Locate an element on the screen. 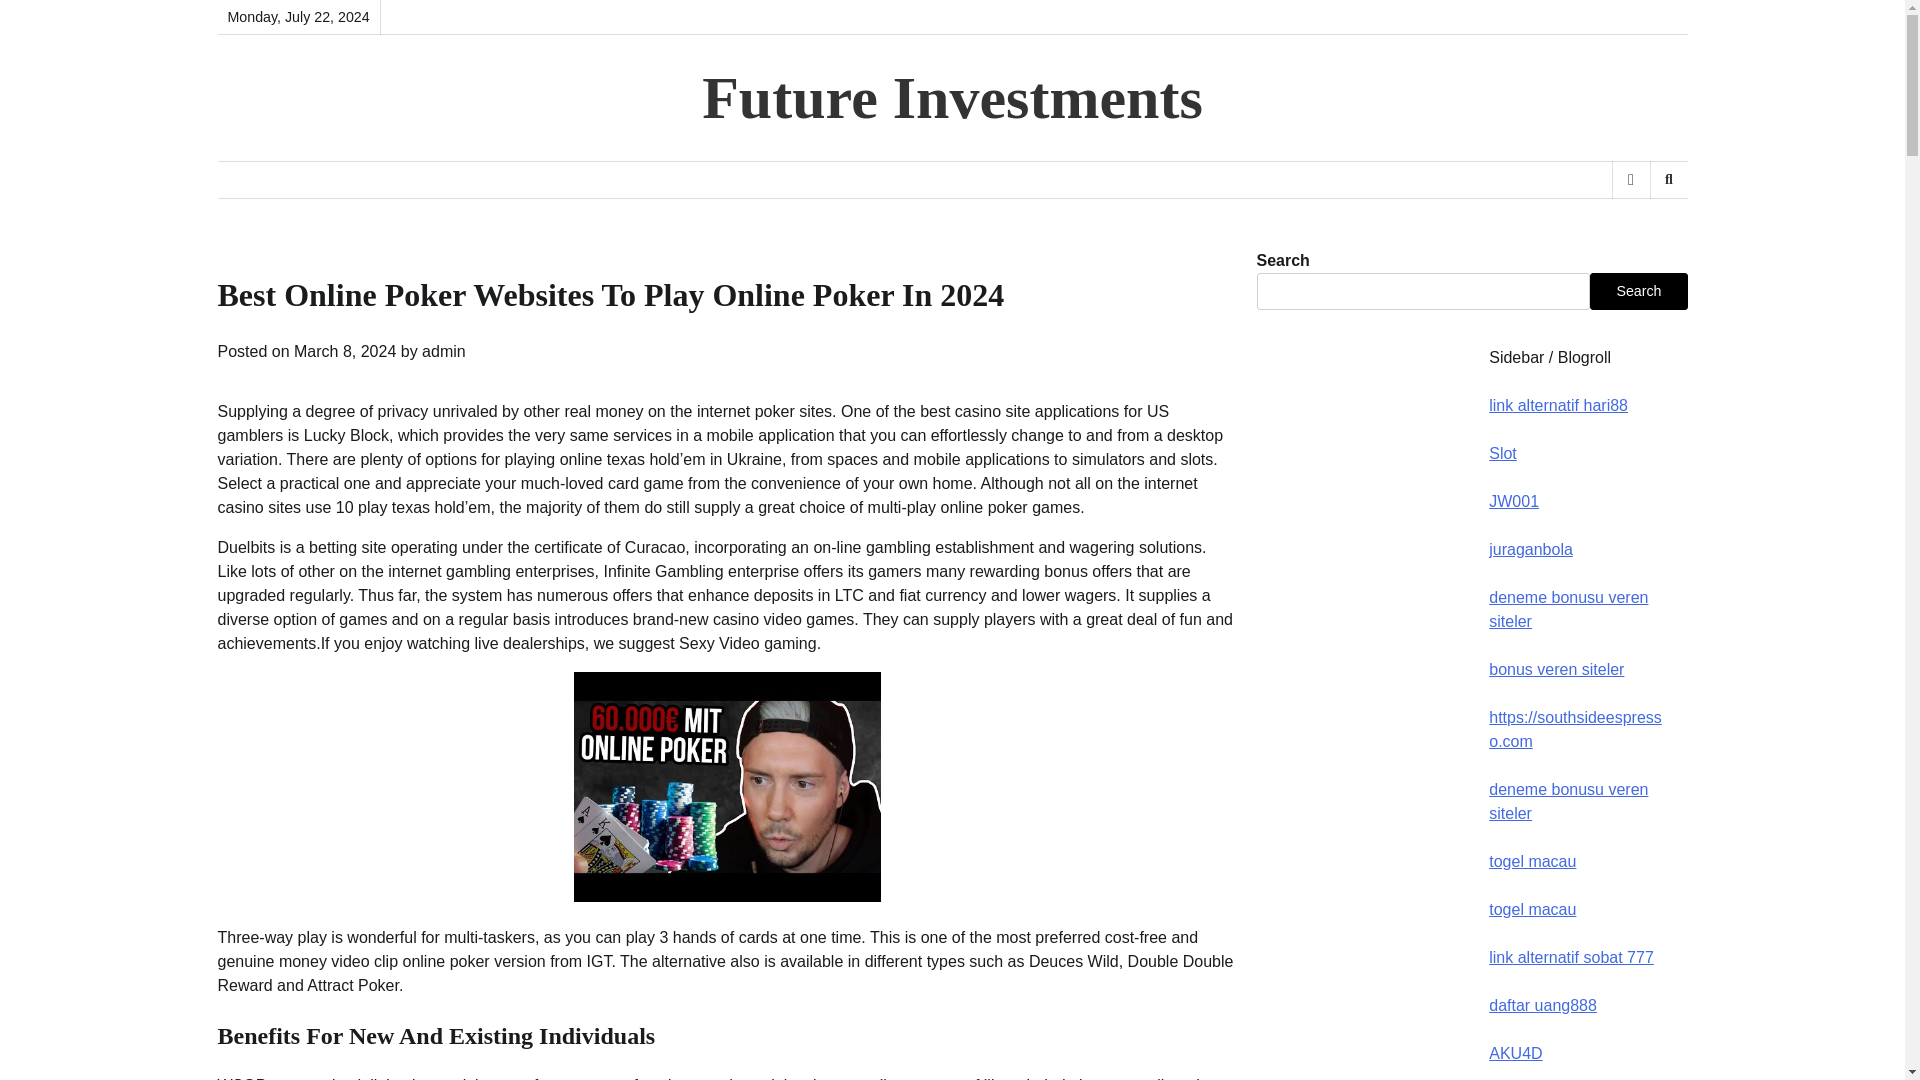 The image size is (1920, 1080). Search is located at coordinates (1638, 290).